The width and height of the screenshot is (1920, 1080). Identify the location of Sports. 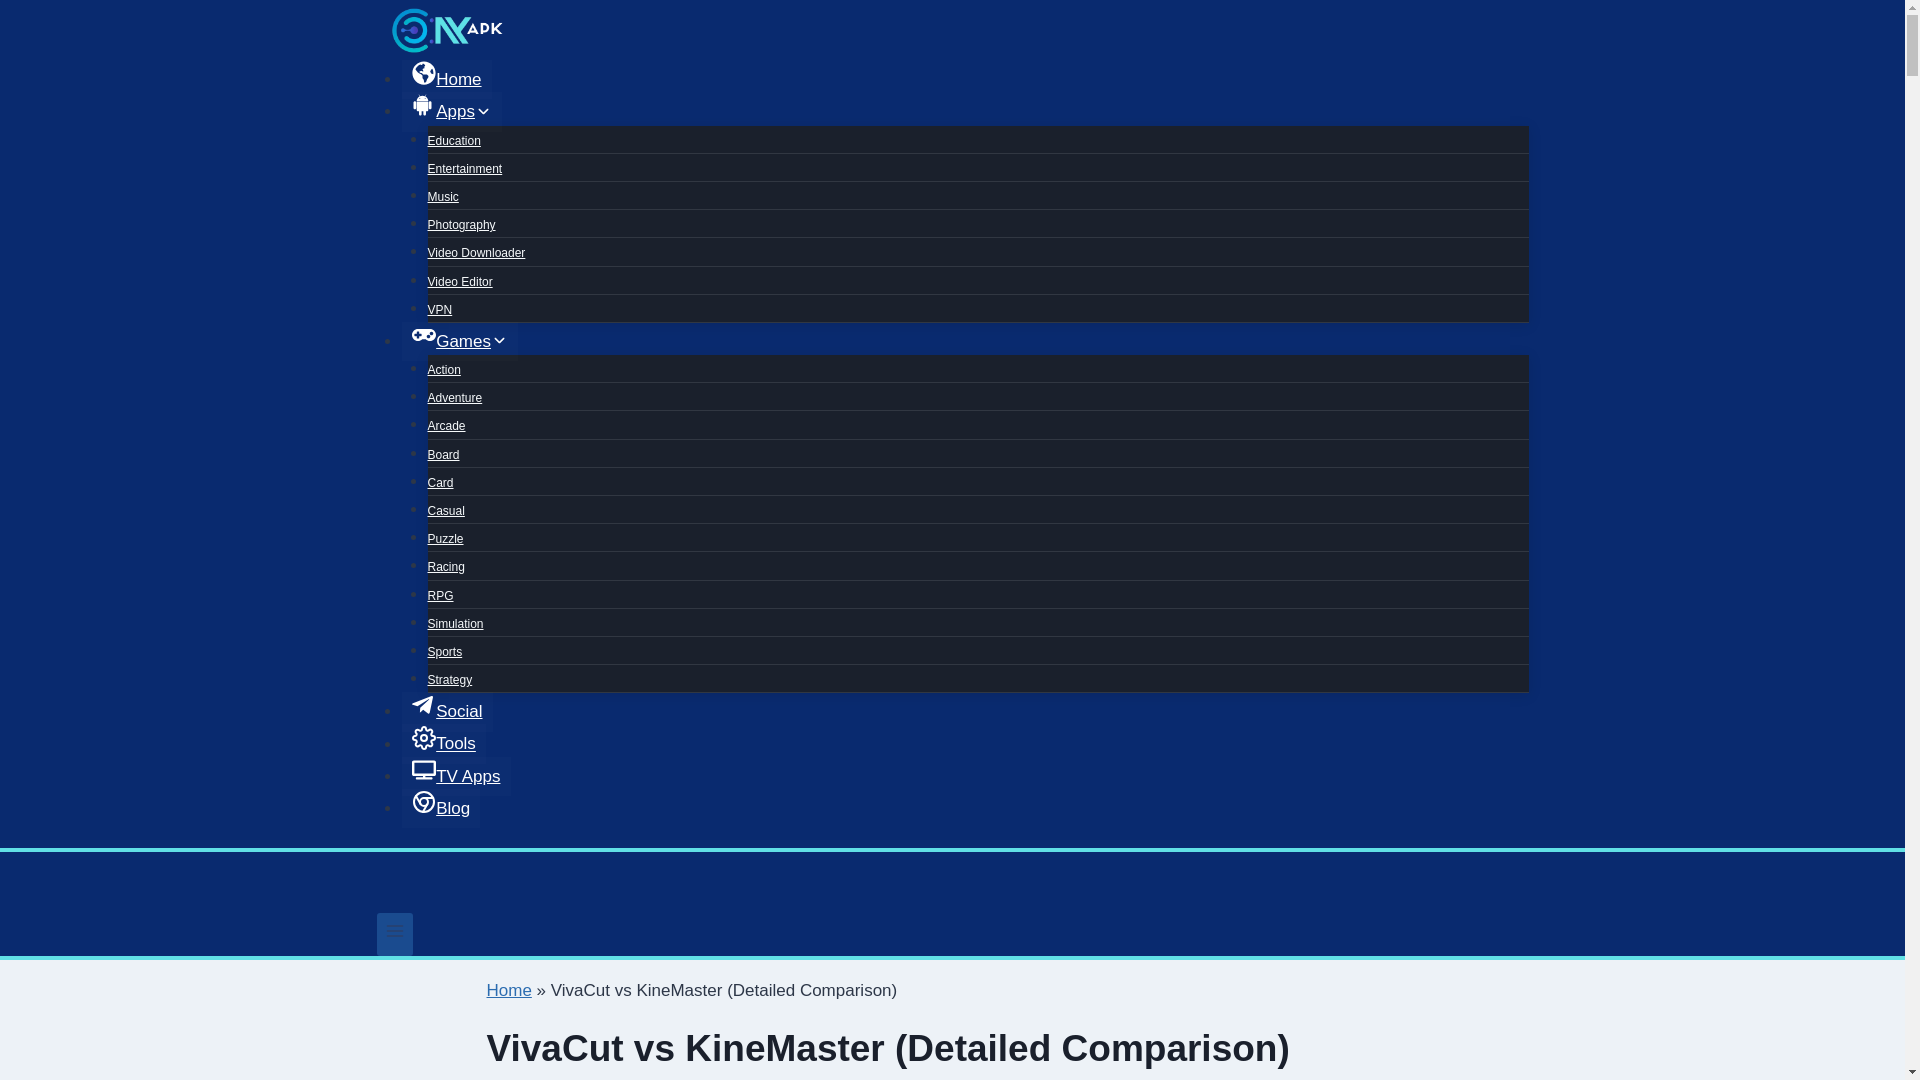
(445, 651).